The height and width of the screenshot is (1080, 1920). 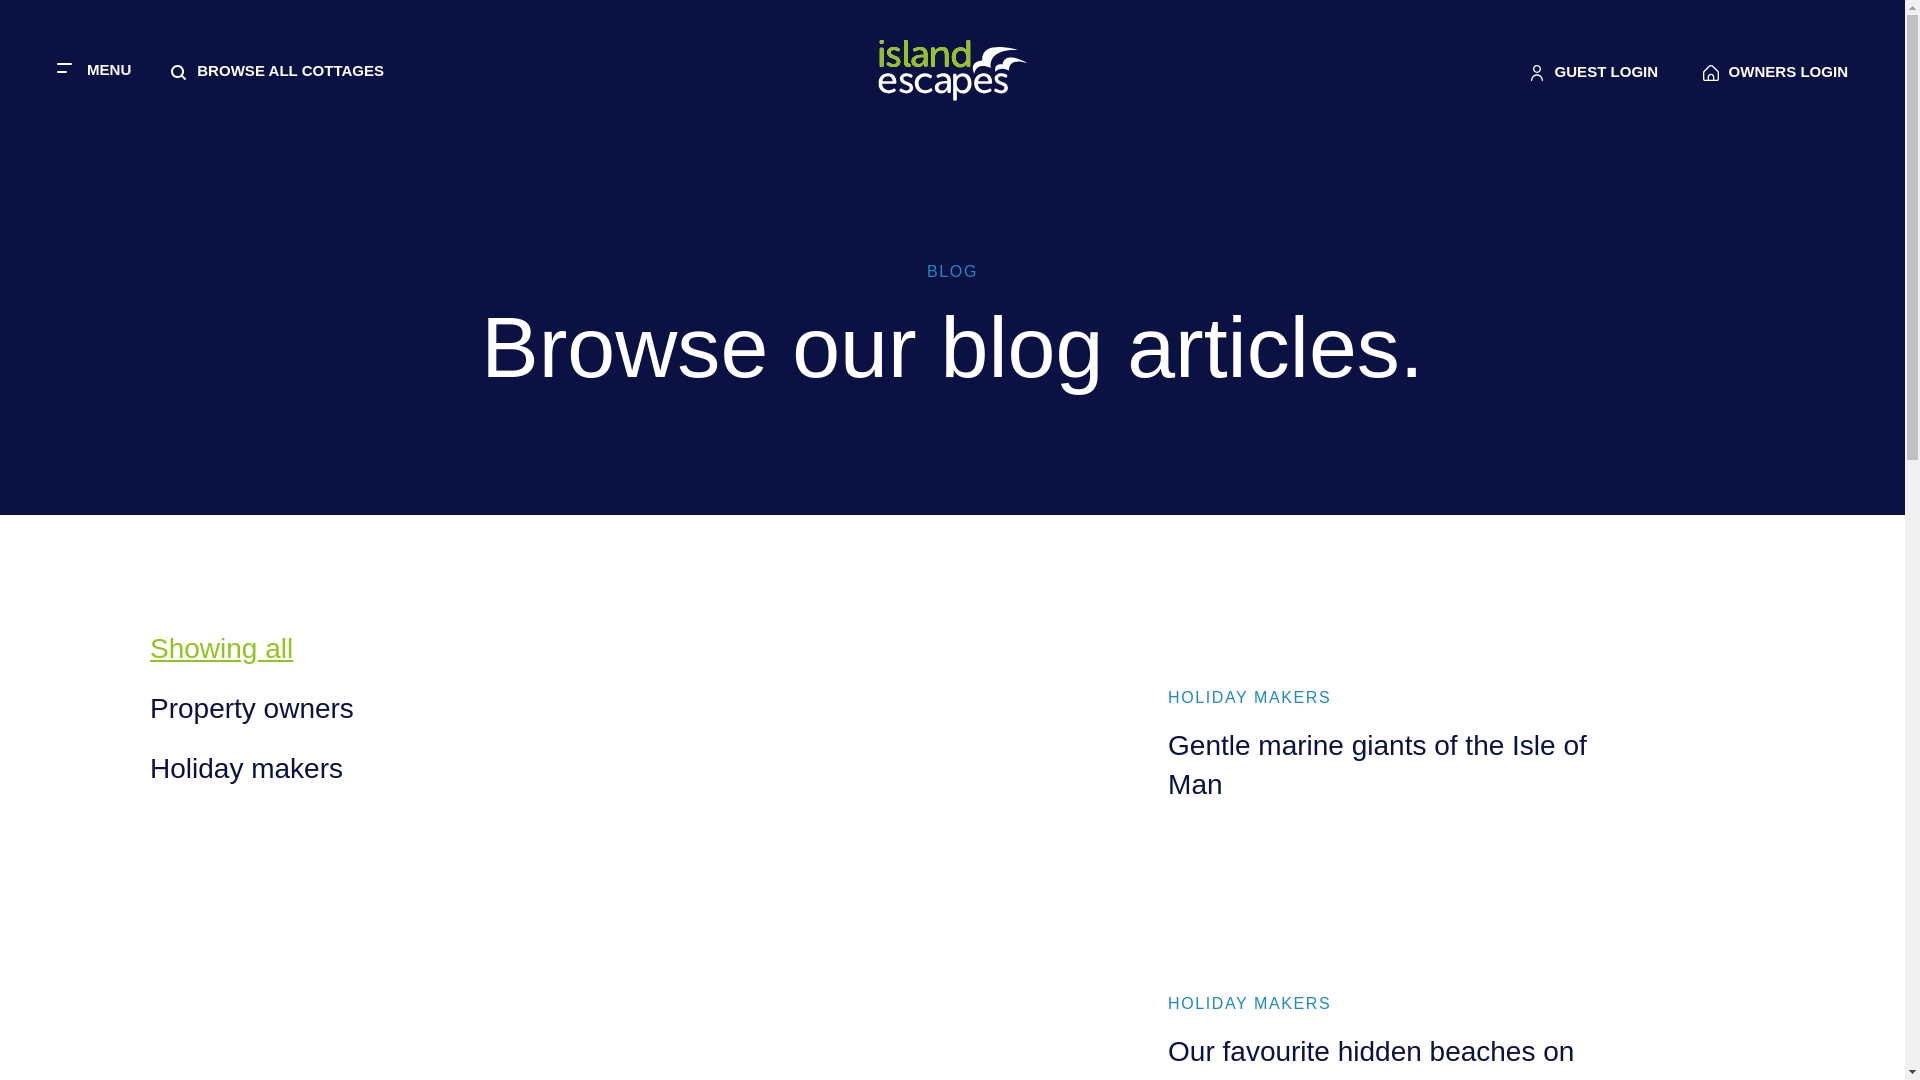 What do you see at coordinates (246, 768) in the screenshot?
I see `BROWSE ALL COTTAGES` at bounding box center [246, 768].